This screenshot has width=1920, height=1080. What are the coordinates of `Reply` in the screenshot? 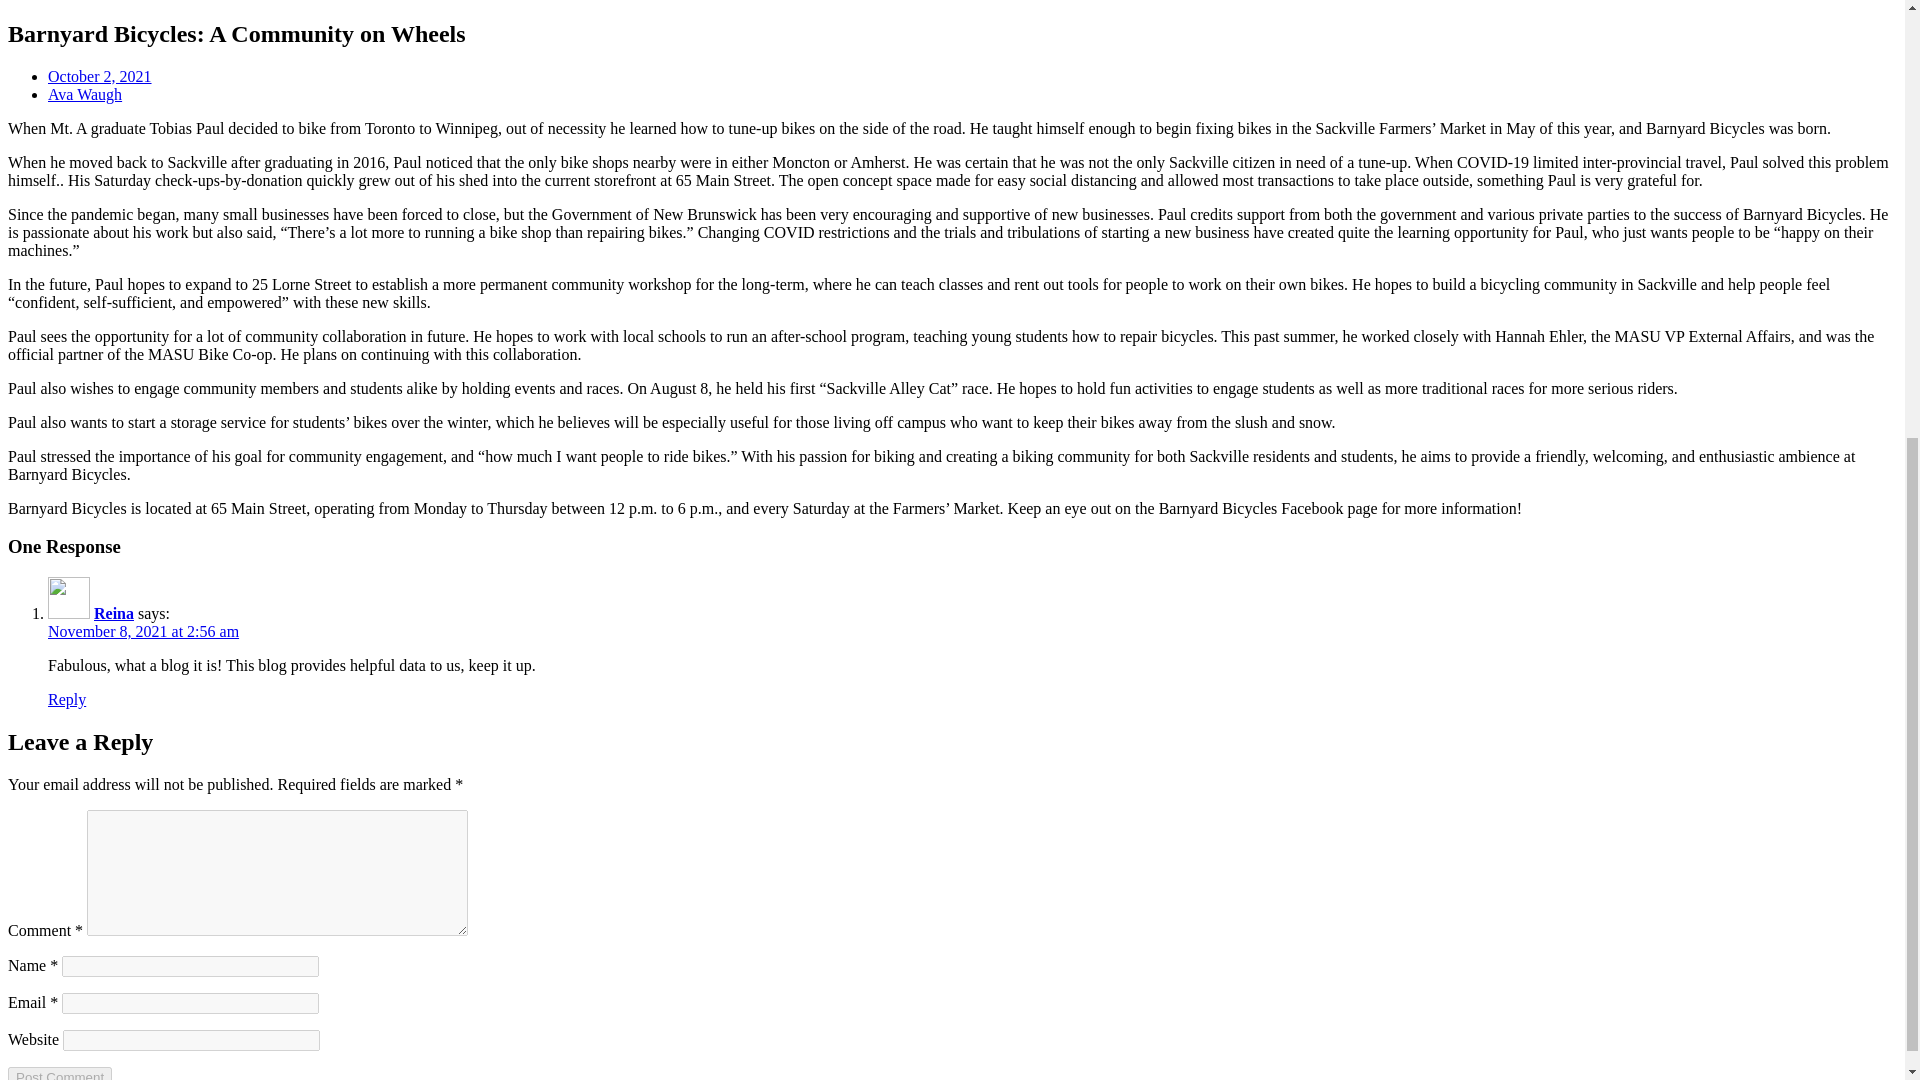 It's located at (67, 700).